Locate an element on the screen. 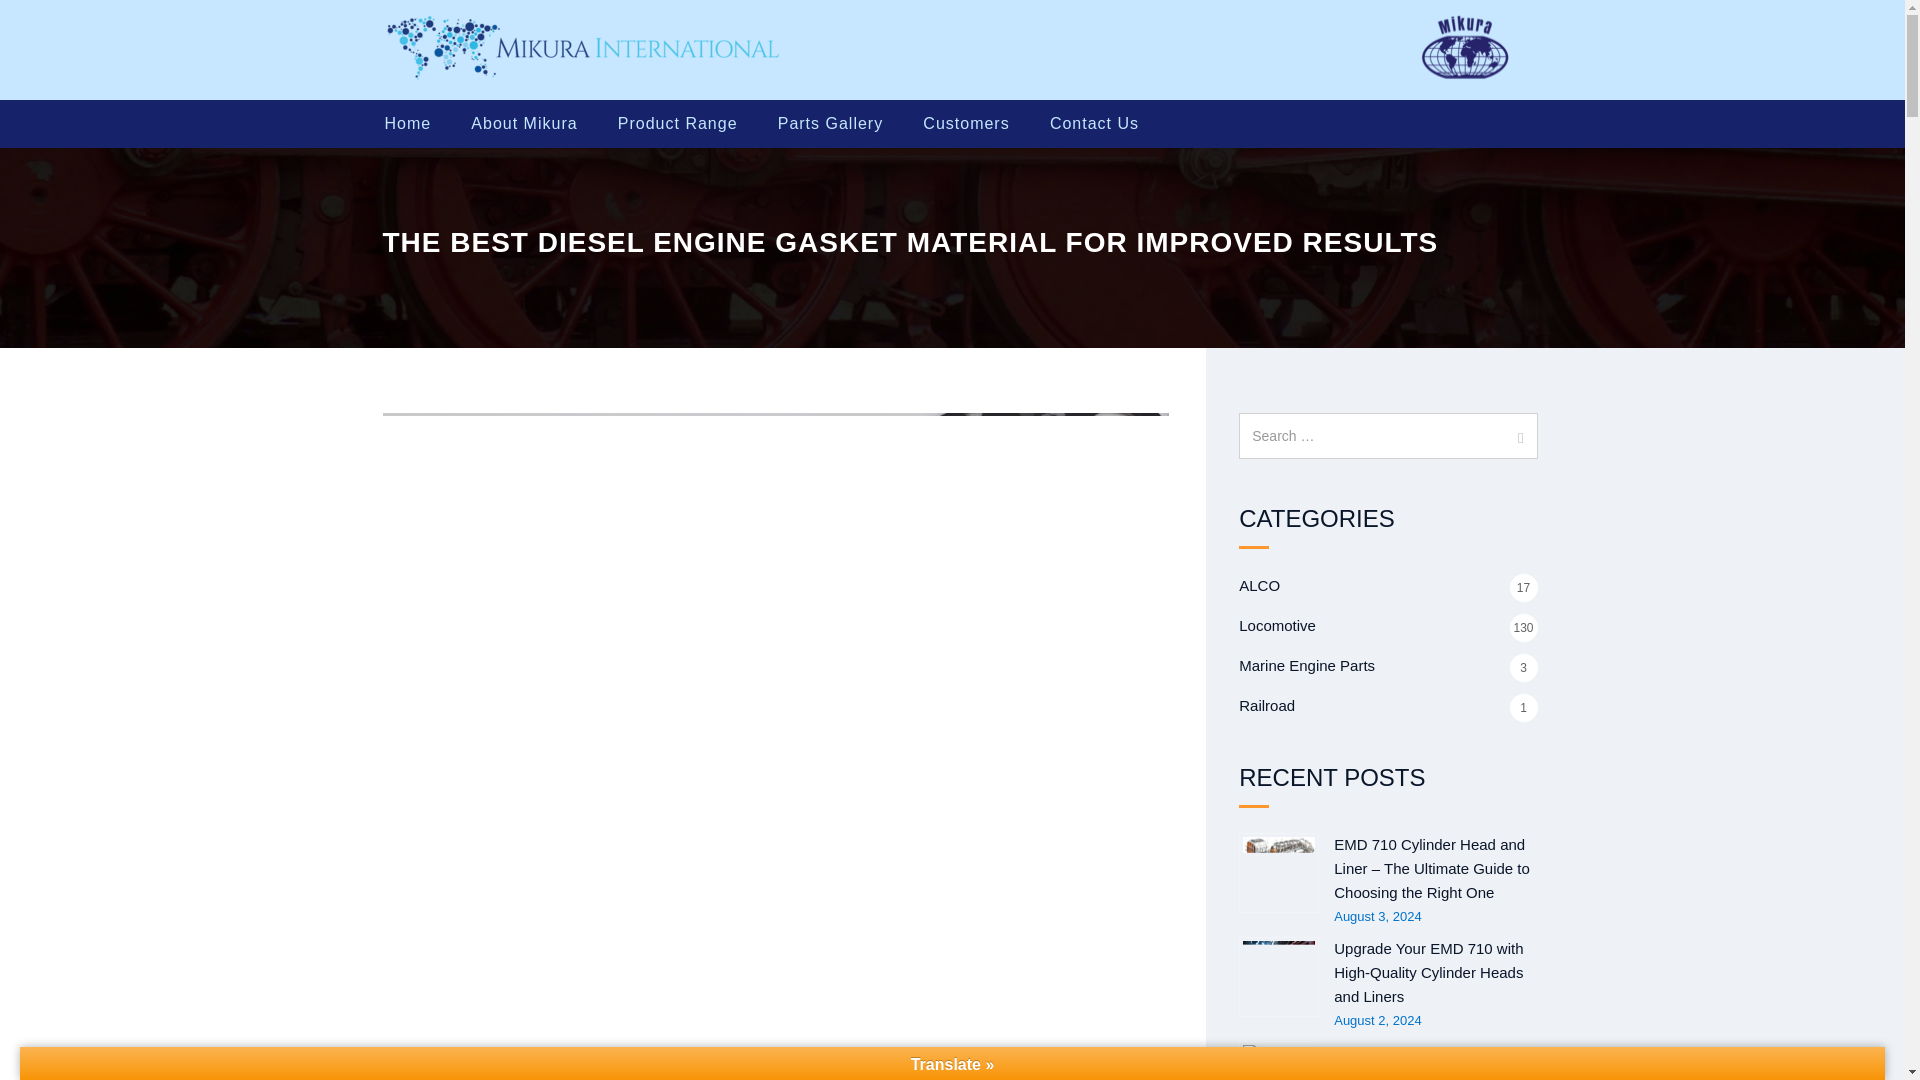 The image size is (1920, 1080). Customers is located at coordinates (966, 124).